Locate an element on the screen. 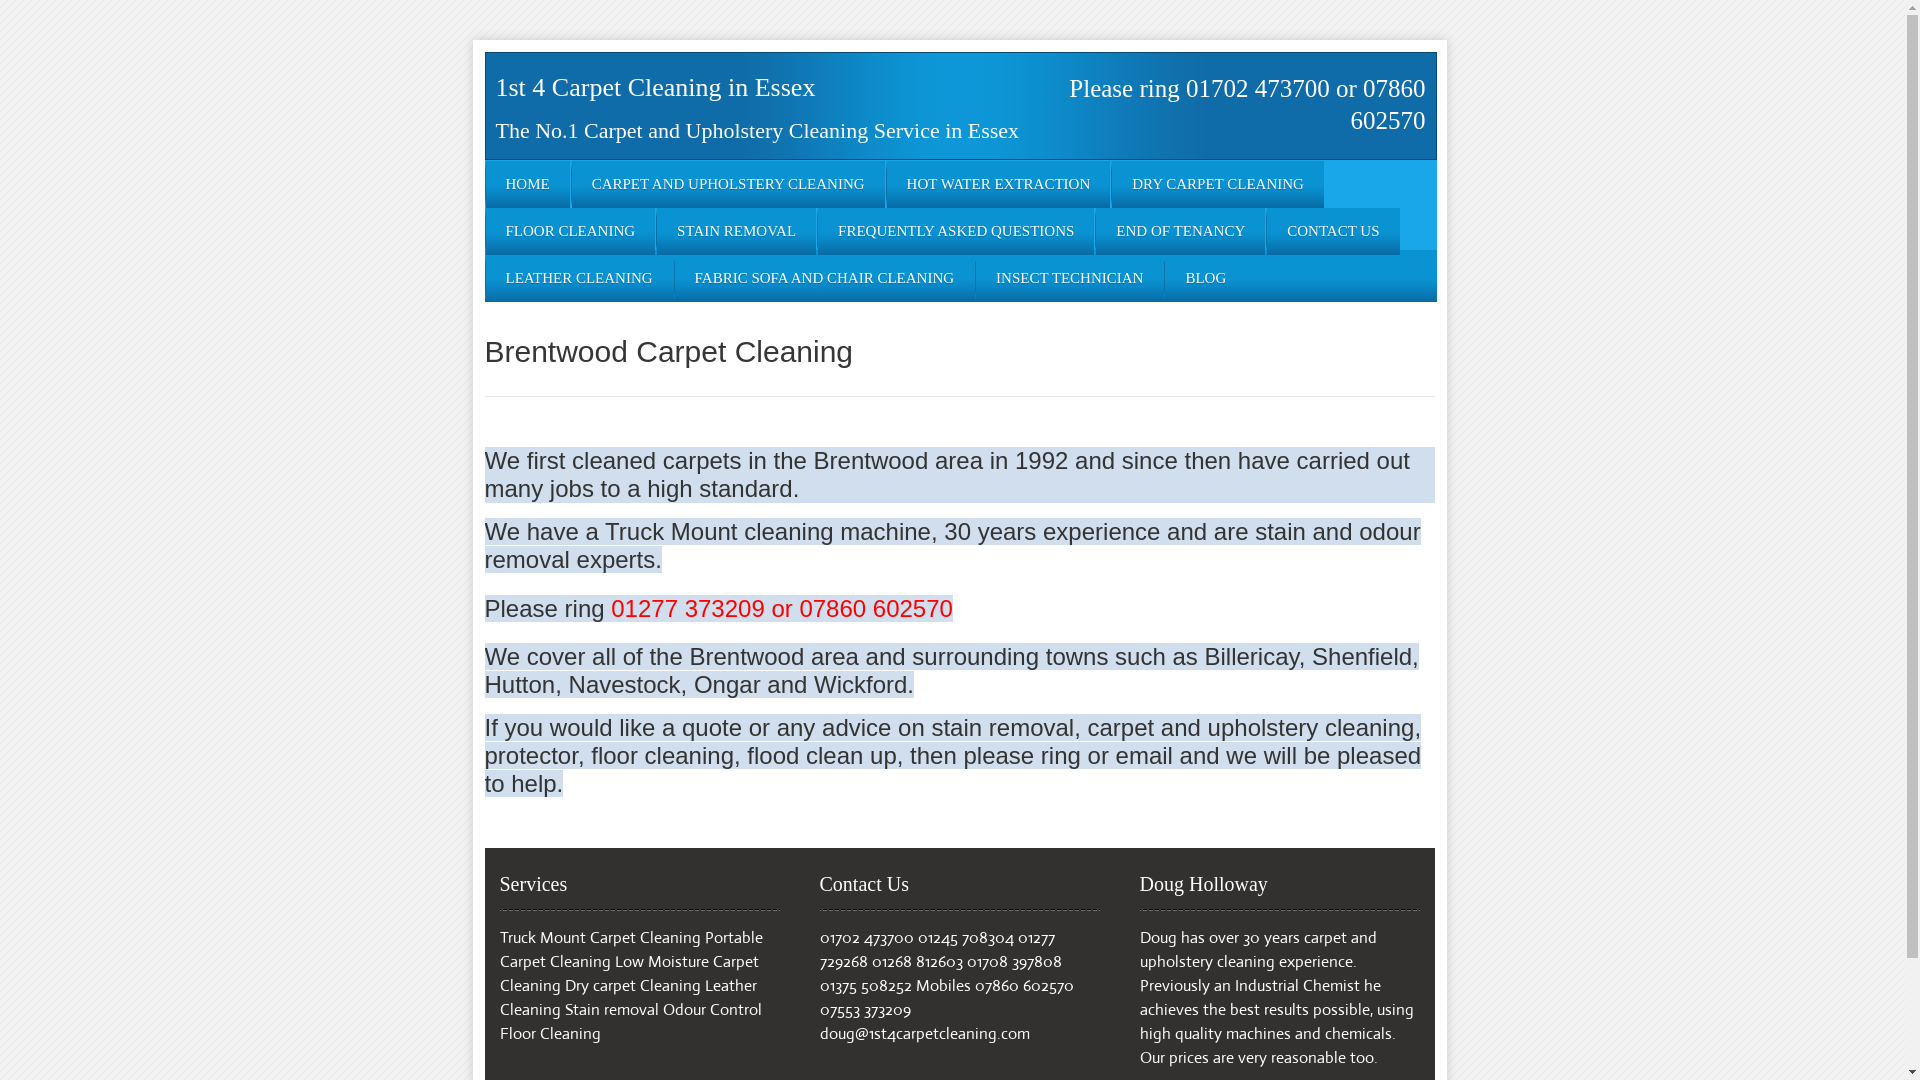  Please ring 01702 473700 or 07860 602570 is located at coordinates (1247, 104).